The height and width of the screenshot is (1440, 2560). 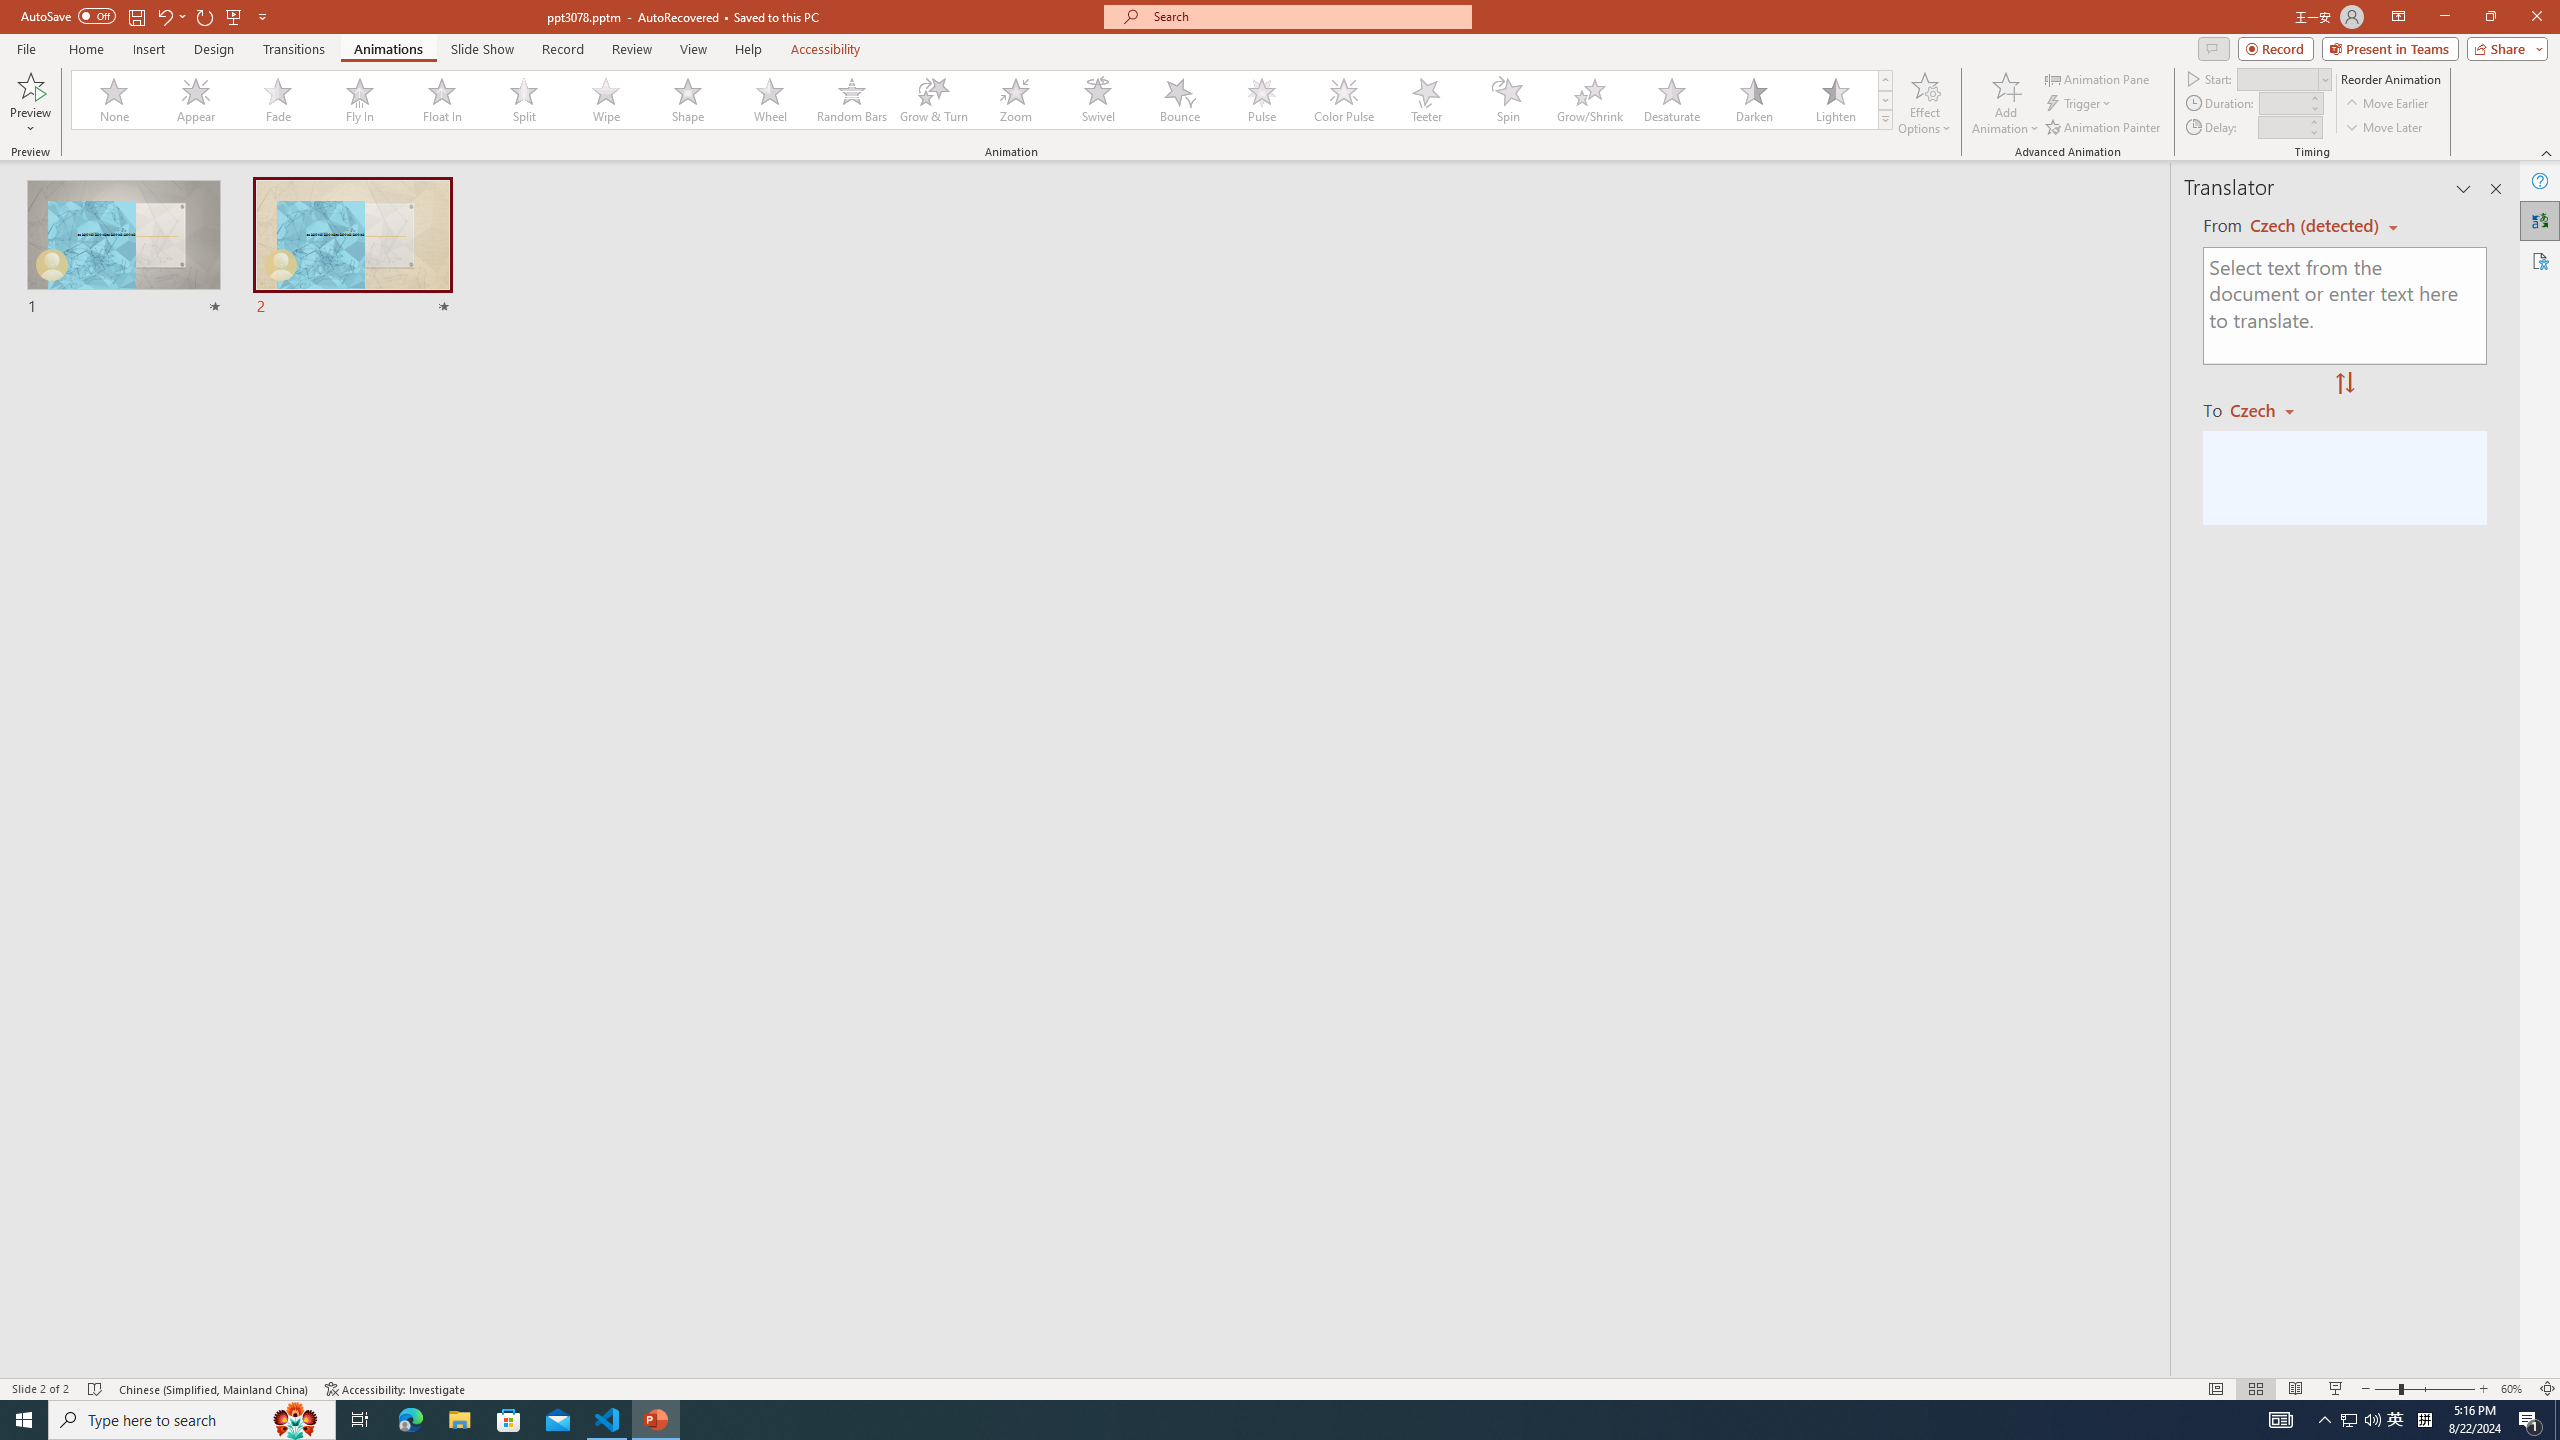 What do you see at coordinates (1283, 1408) in the screenshot?
I see `Google Chrome` at bounding box center [1283, 1408].